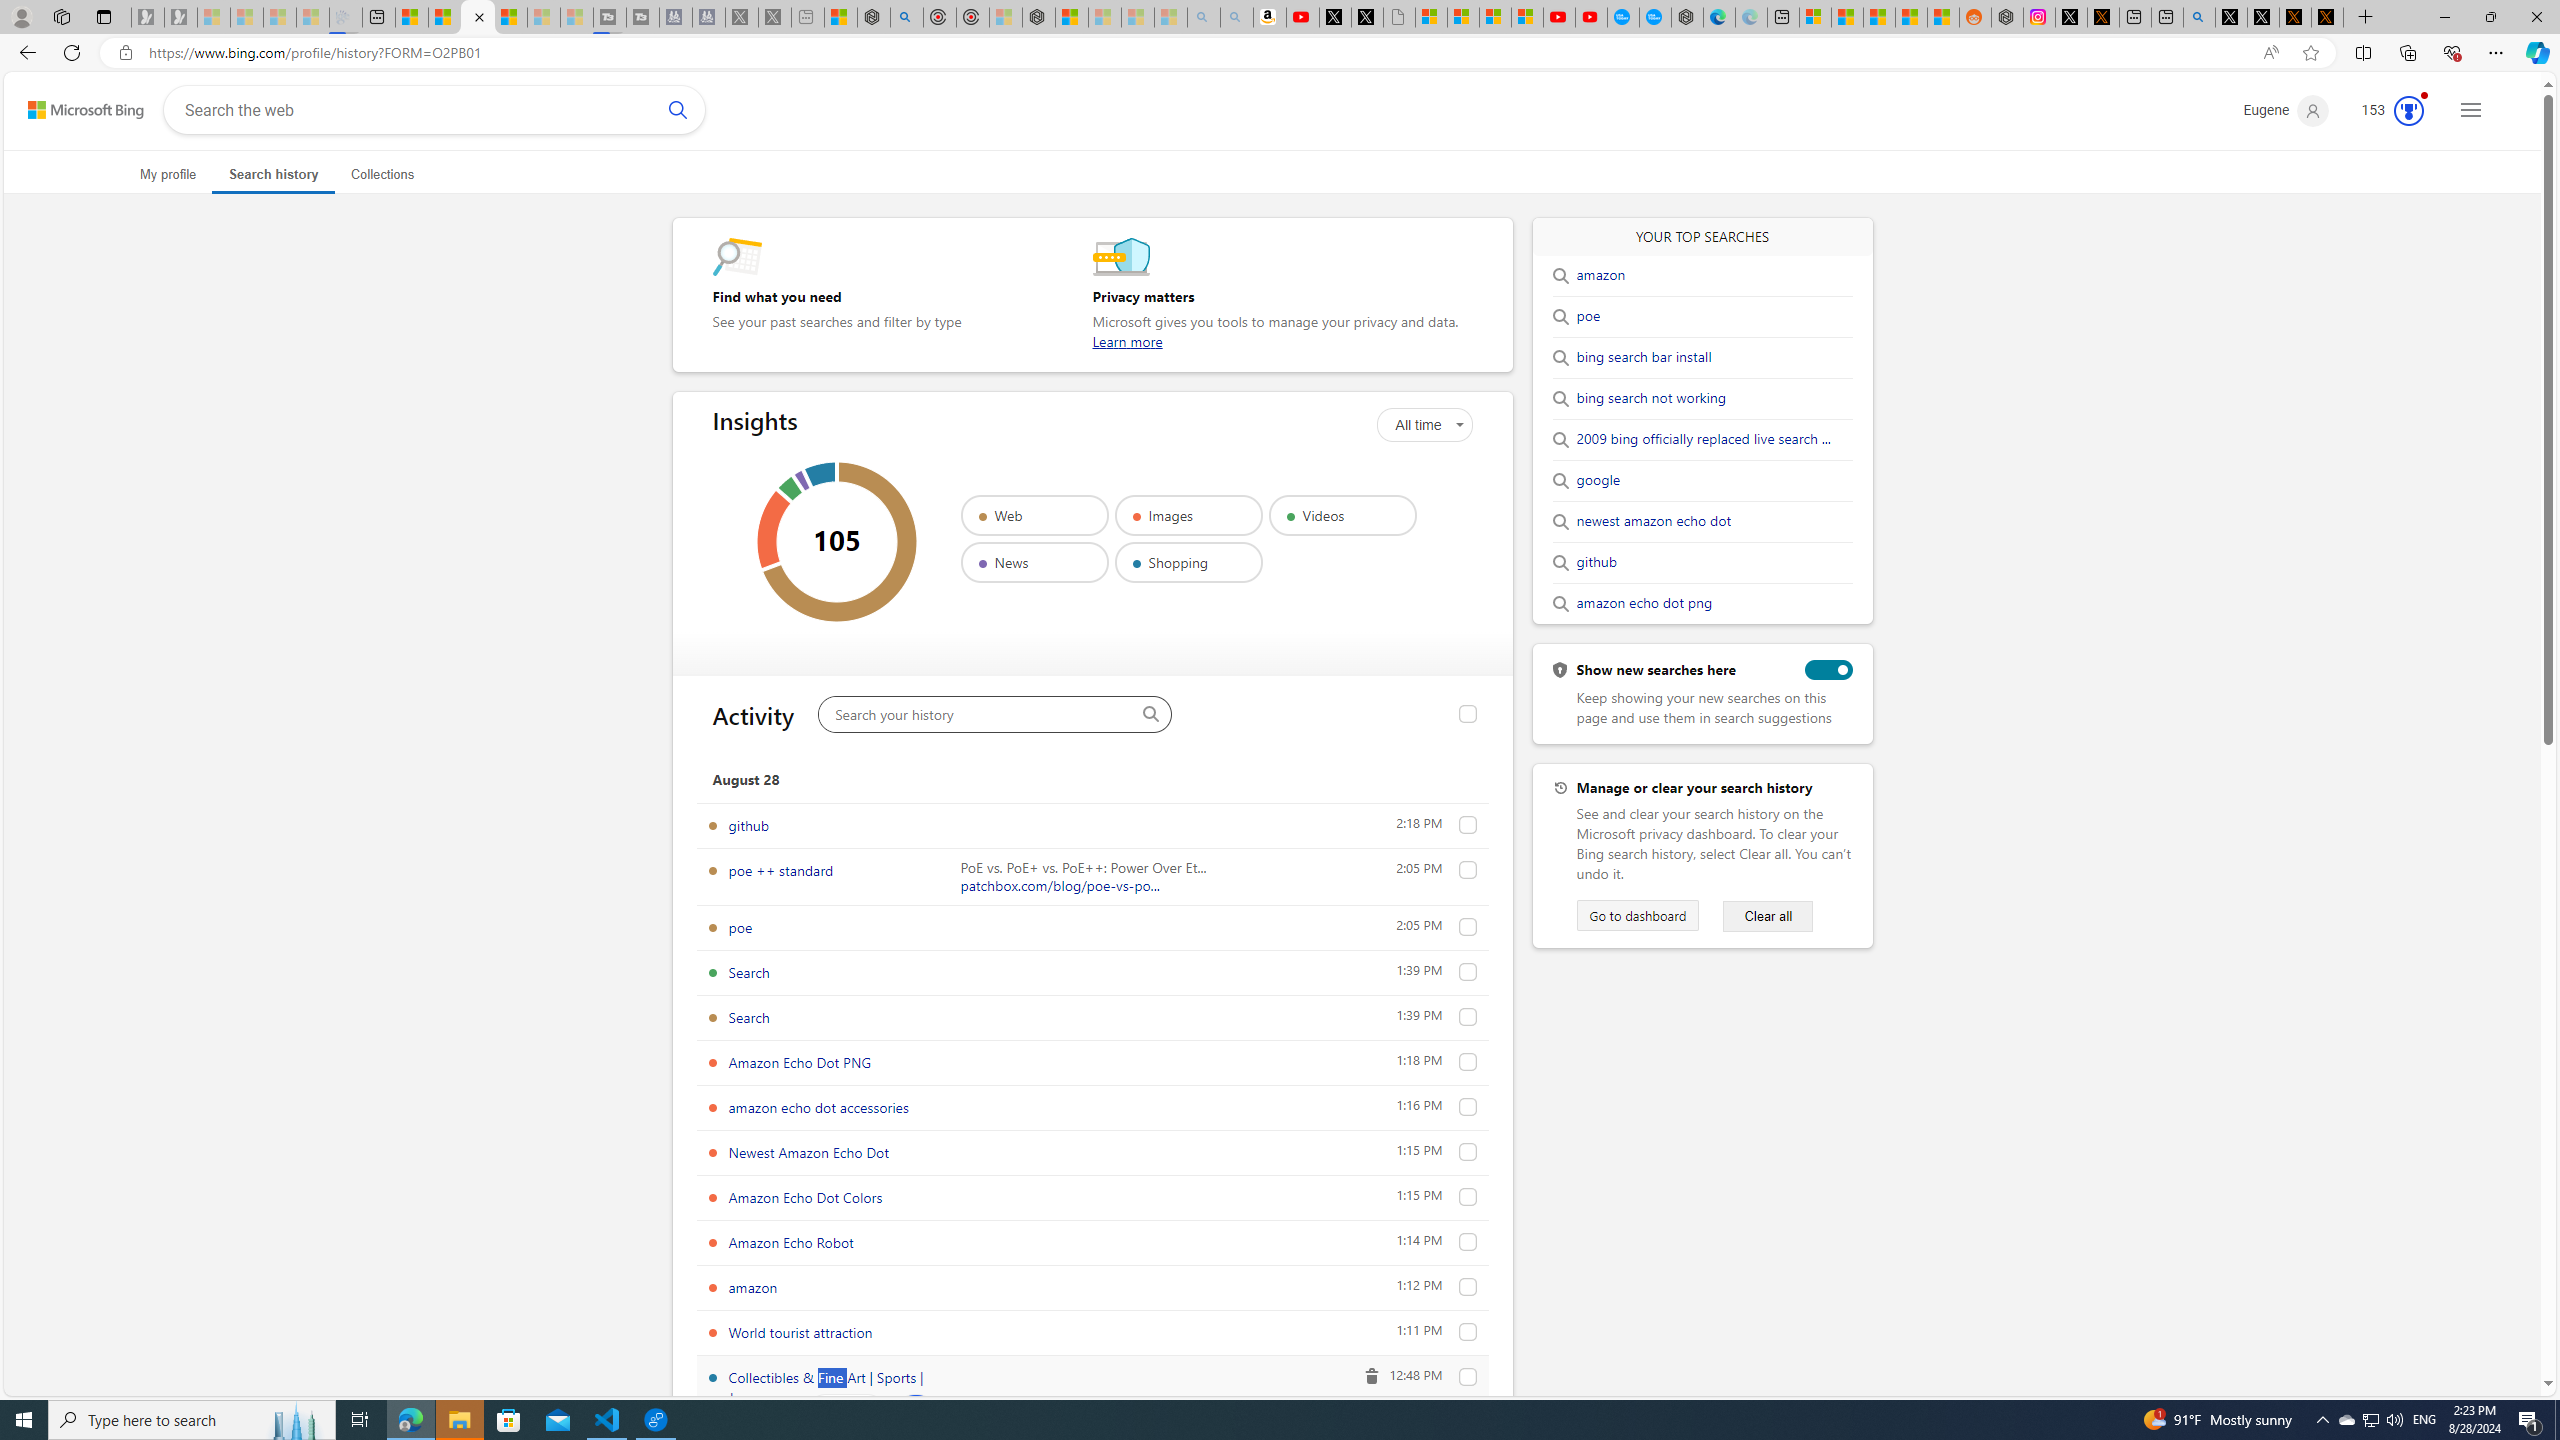  Describe the element at coordinates (1654, 522) in the screenshot. I see `newest amazon echo dot` at that location.